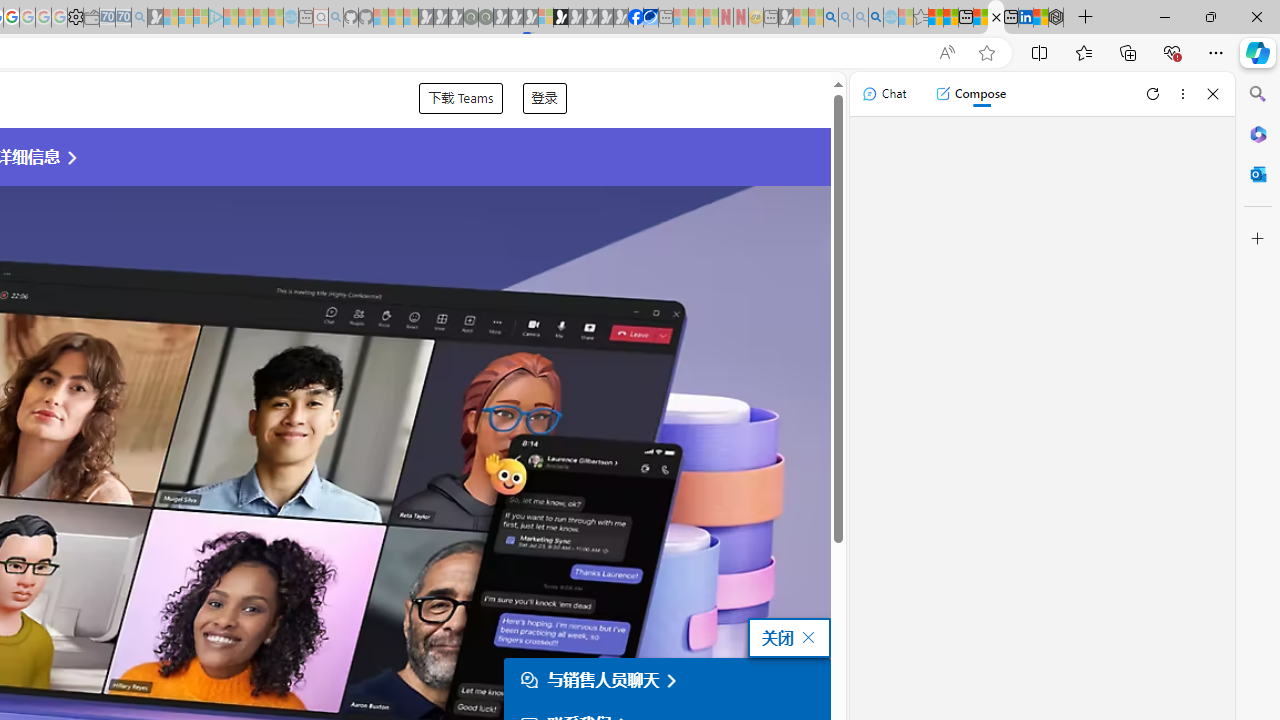  I want to click on Close Customize pane, so click(1258, 239).